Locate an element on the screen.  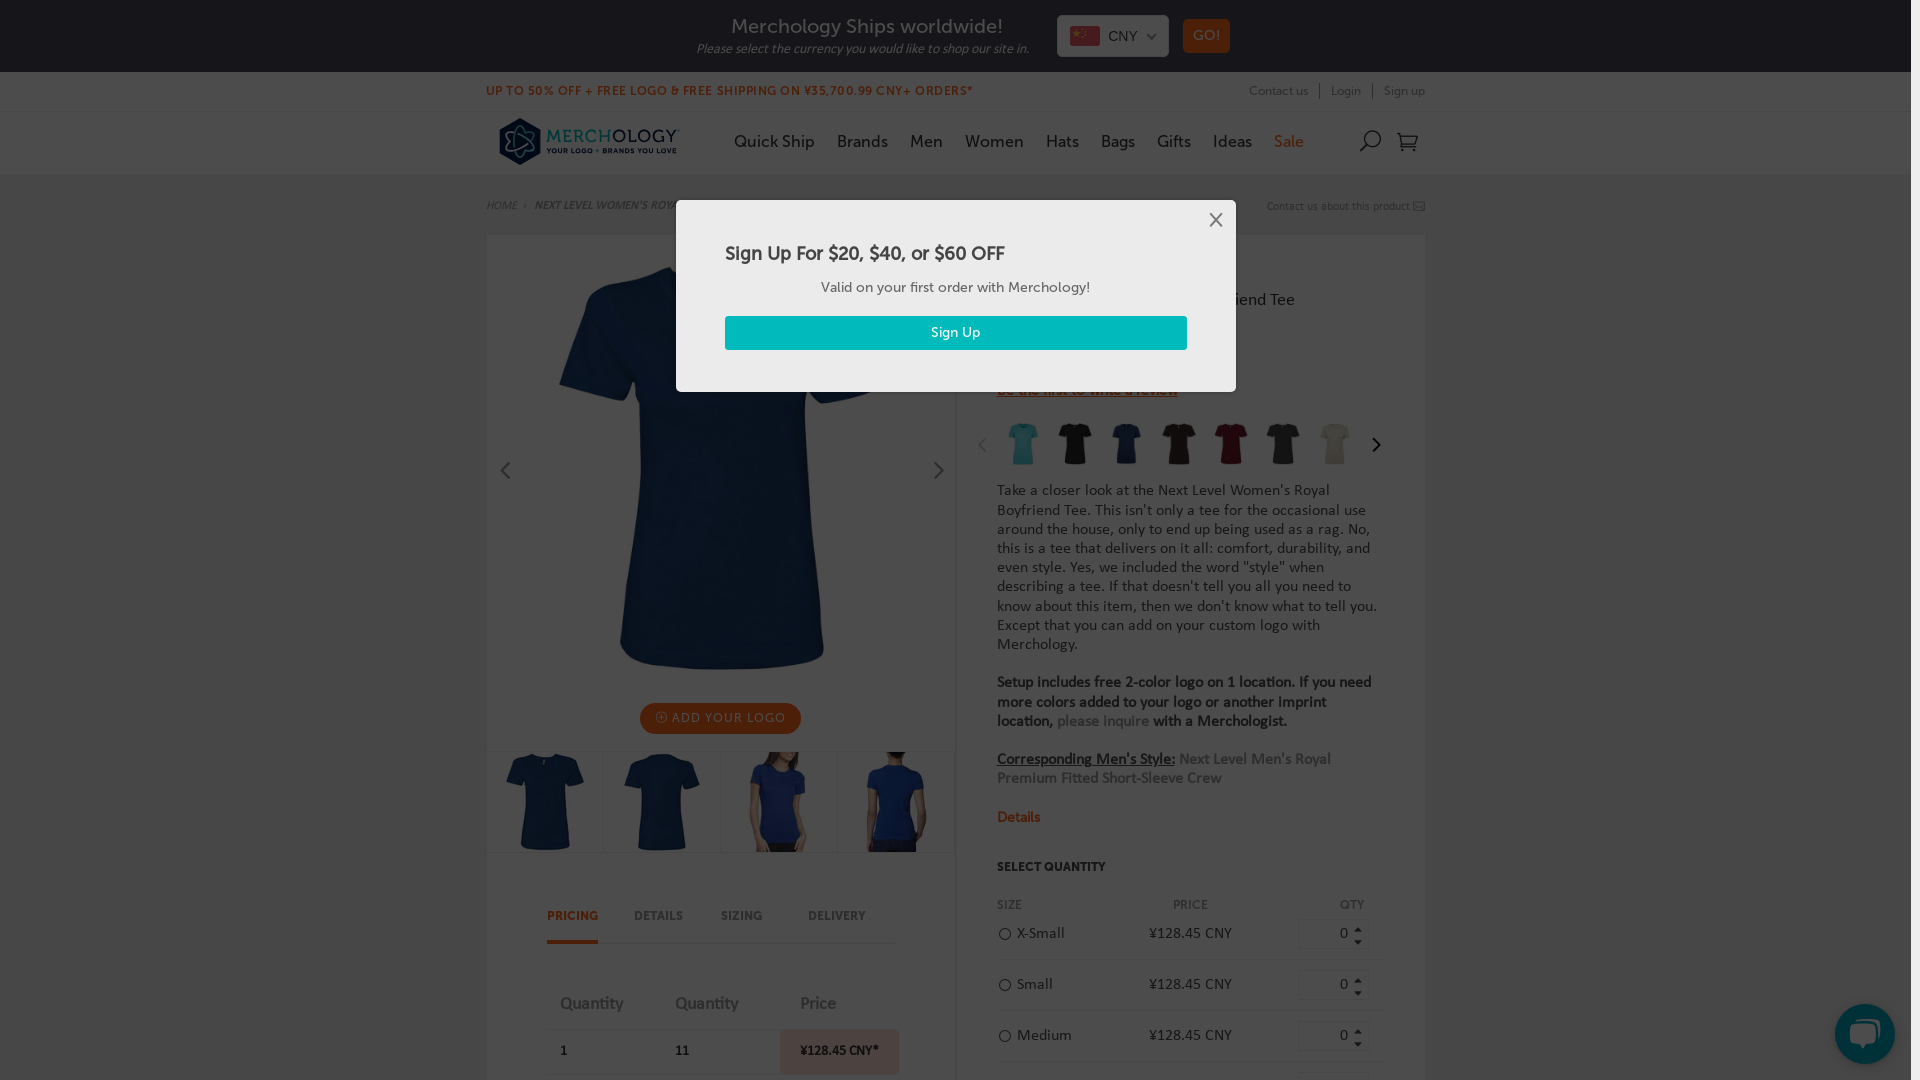
PRICING is located at coordinates (572, 926).